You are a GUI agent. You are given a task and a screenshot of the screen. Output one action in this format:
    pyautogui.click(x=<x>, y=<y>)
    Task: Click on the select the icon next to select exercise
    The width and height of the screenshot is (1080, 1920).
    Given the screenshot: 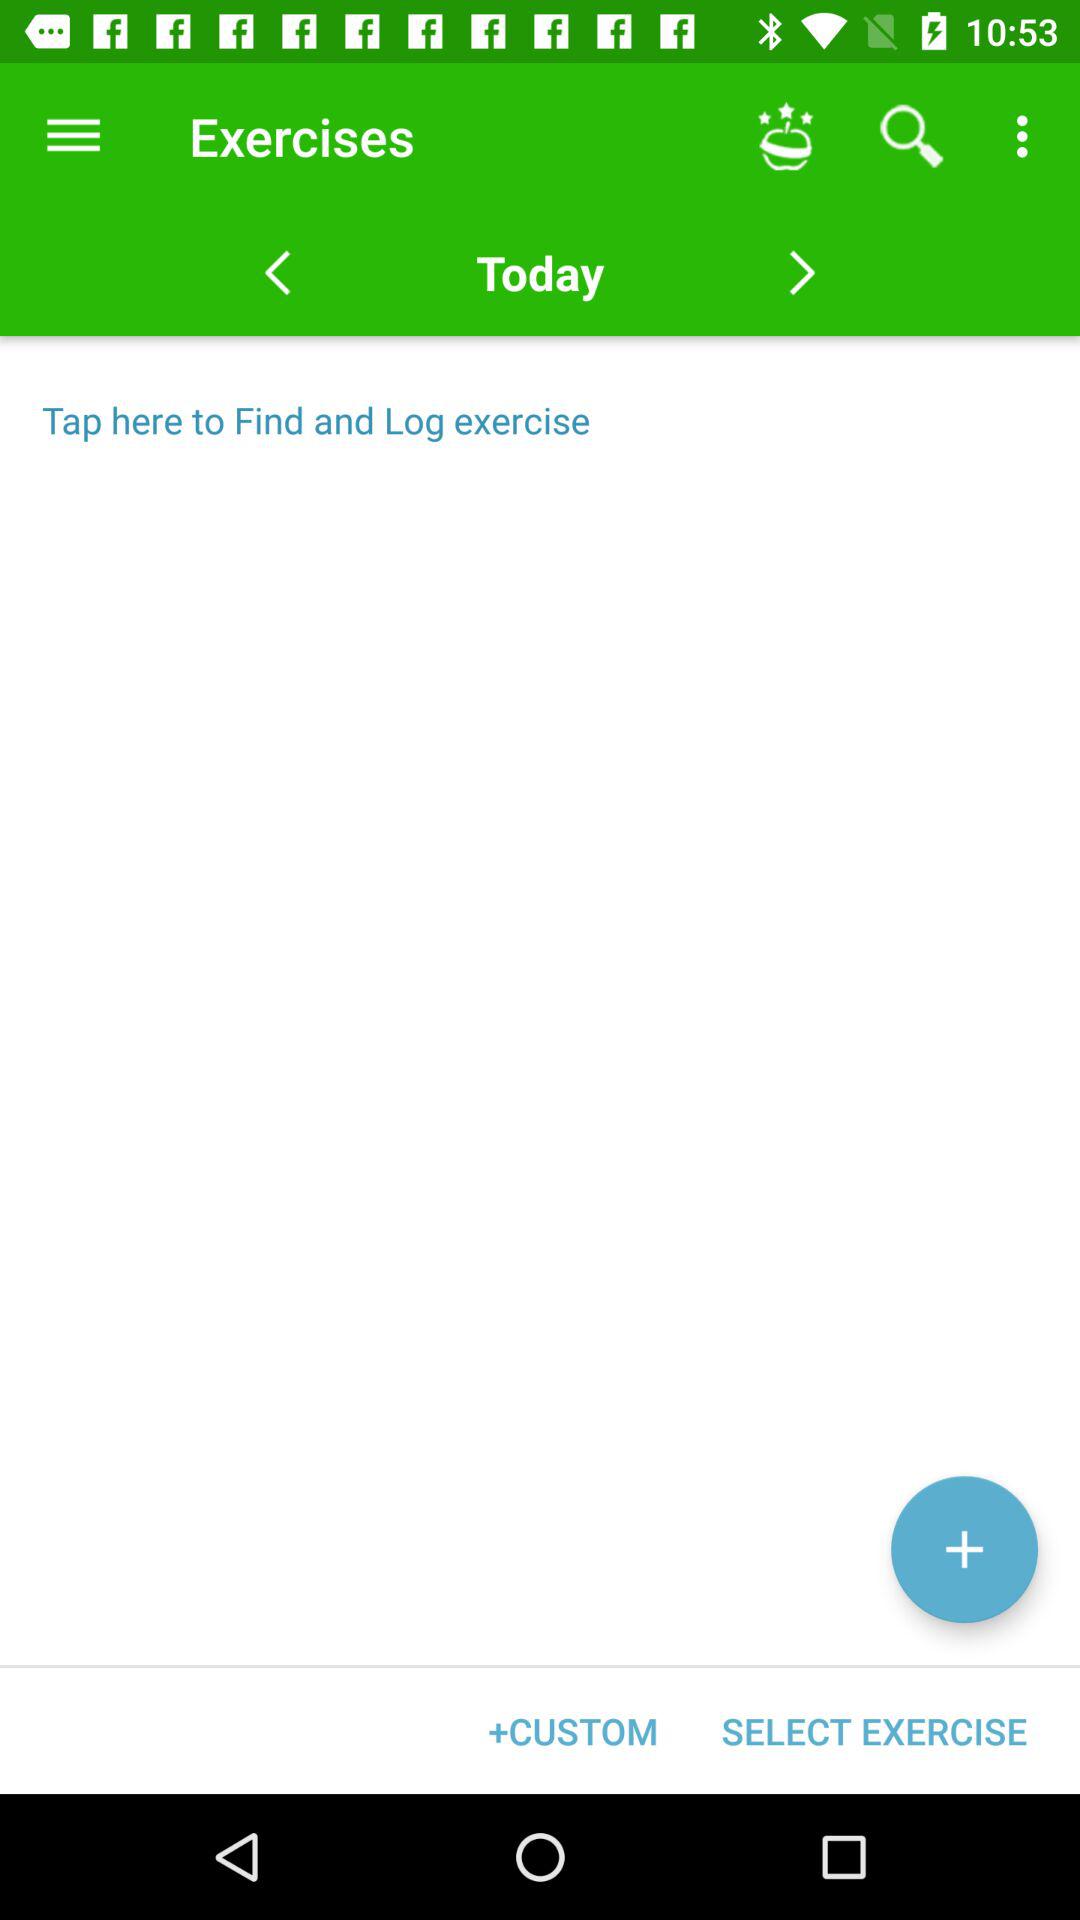 What is the action you would take?
    pyautogui.click(x=573, y=1730)
    